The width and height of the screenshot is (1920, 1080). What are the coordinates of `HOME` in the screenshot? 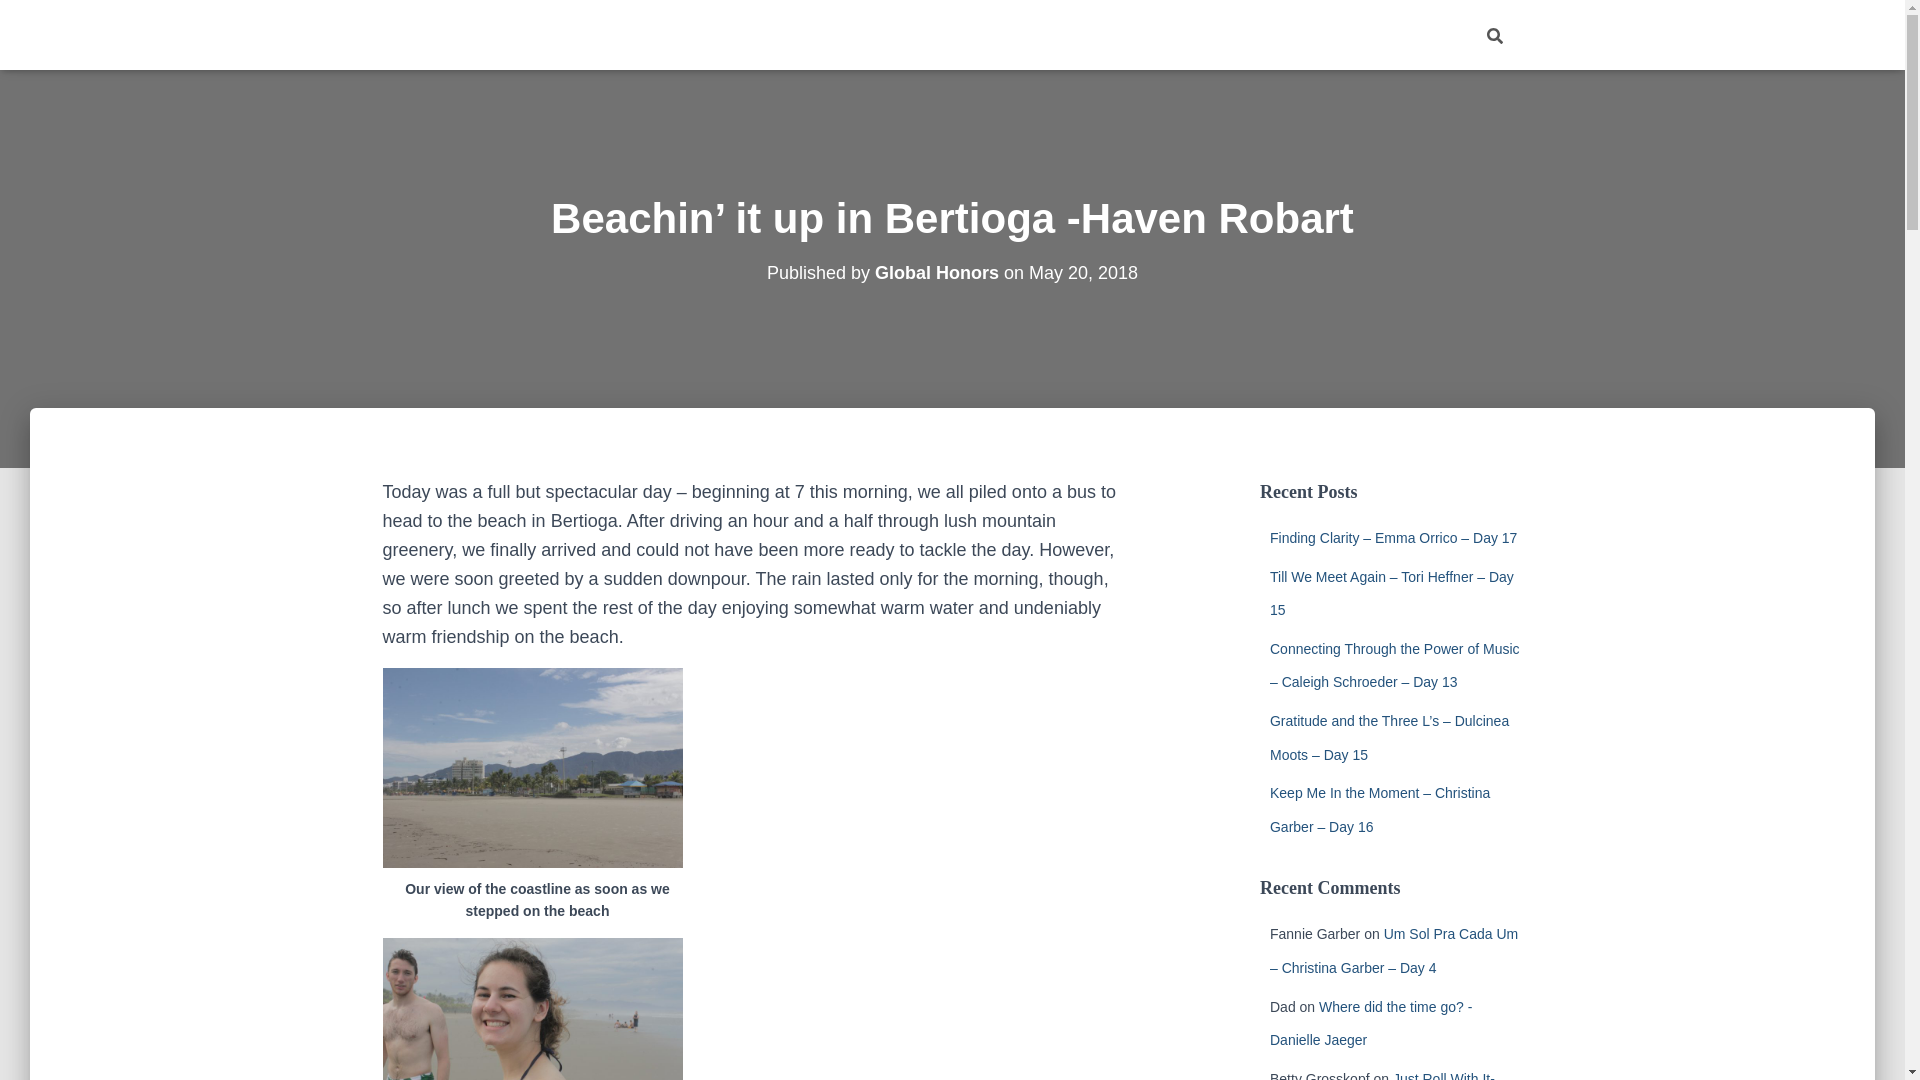 It's located at (1370, 34).